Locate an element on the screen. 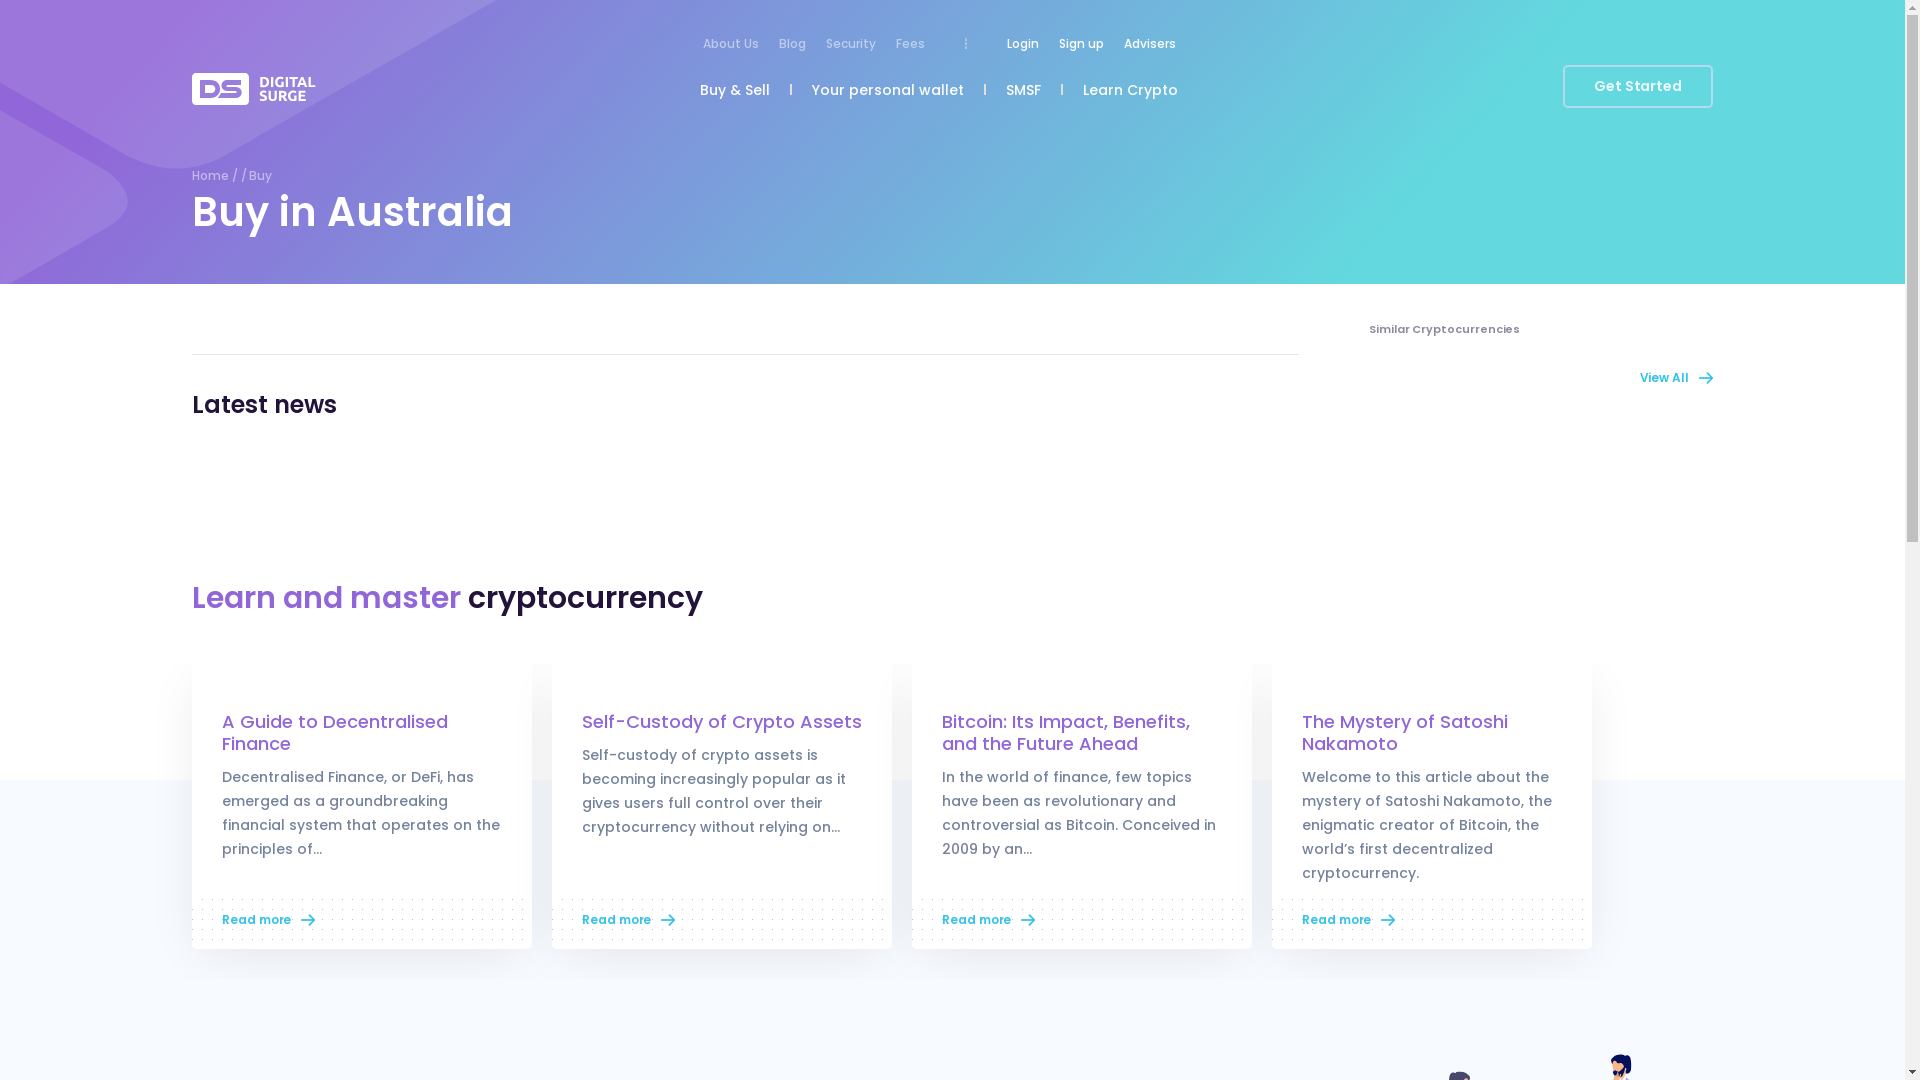 Image resolution: width=1920 pixels, height=1080 pixels. Read more is located at coordinates (988, 920).